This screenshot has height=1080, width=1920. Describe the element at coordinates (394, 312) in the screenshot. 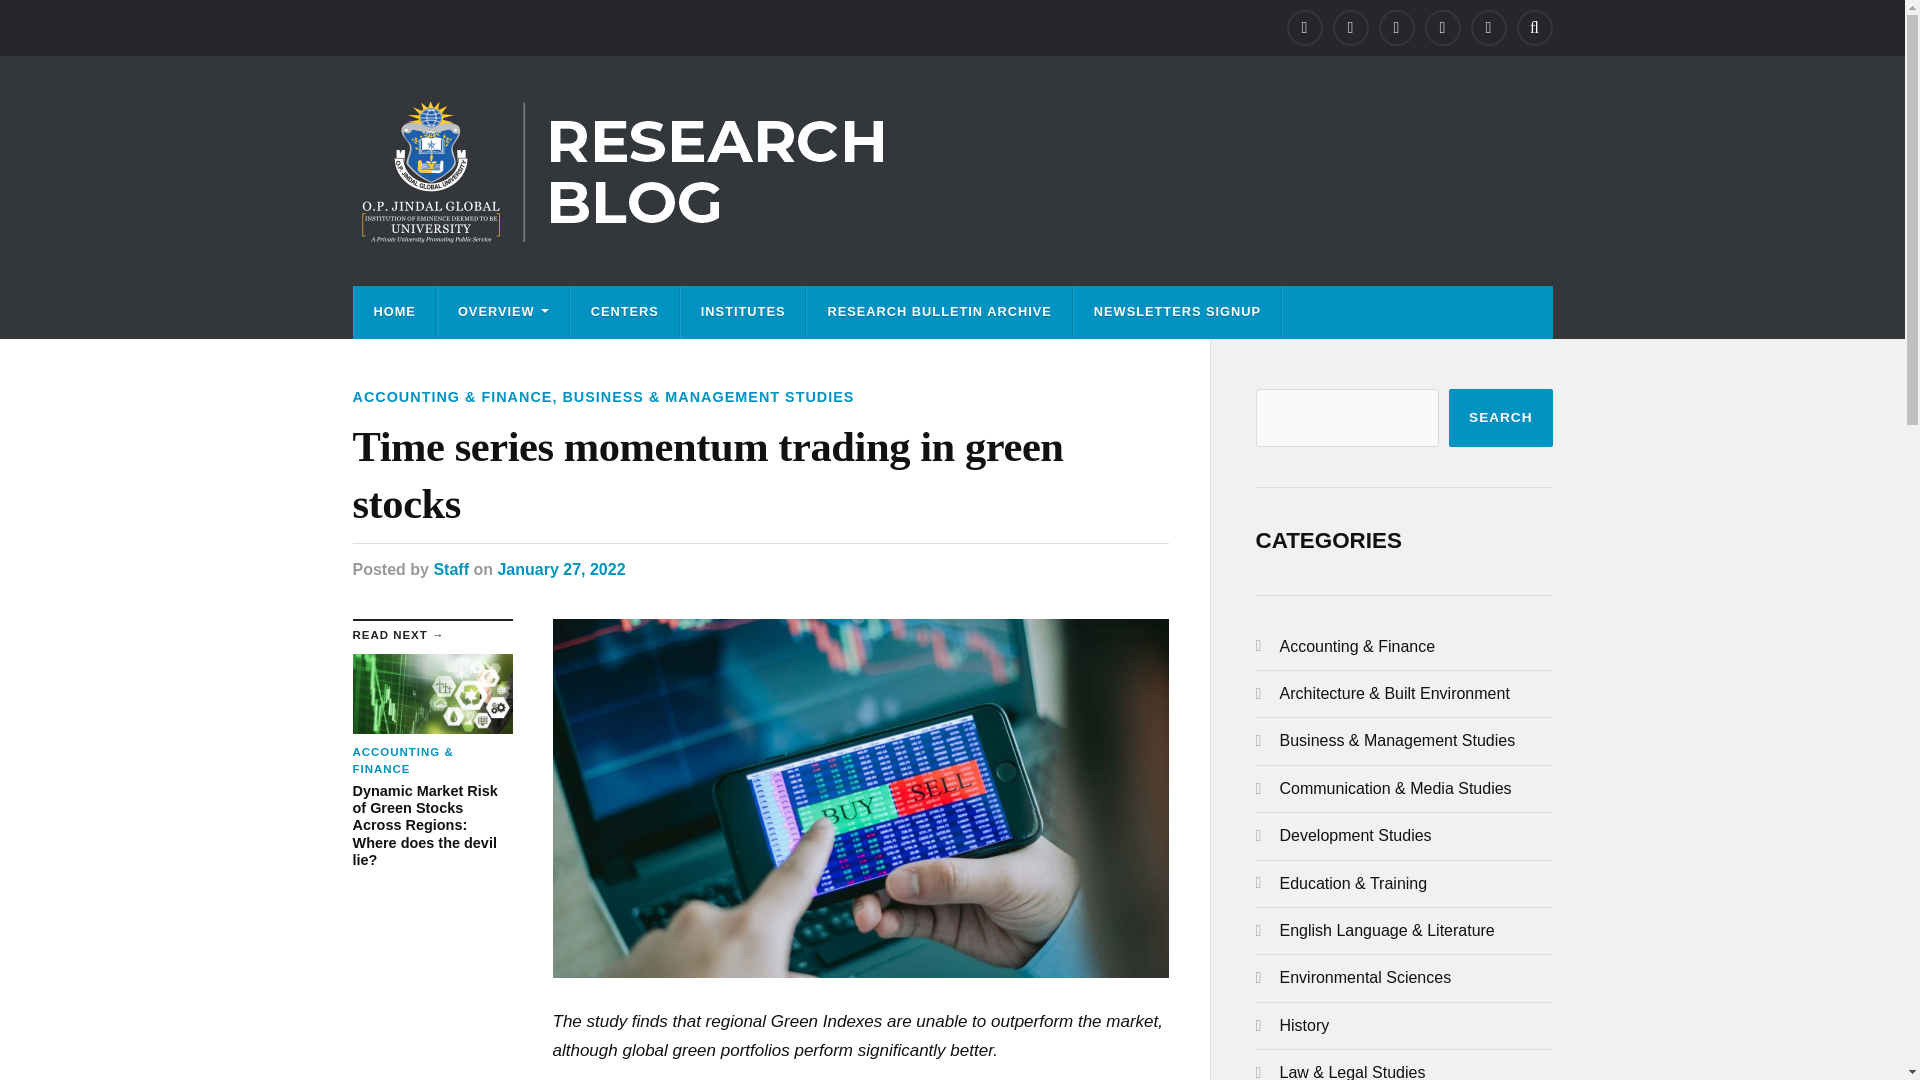

I see `HOME` at that location.